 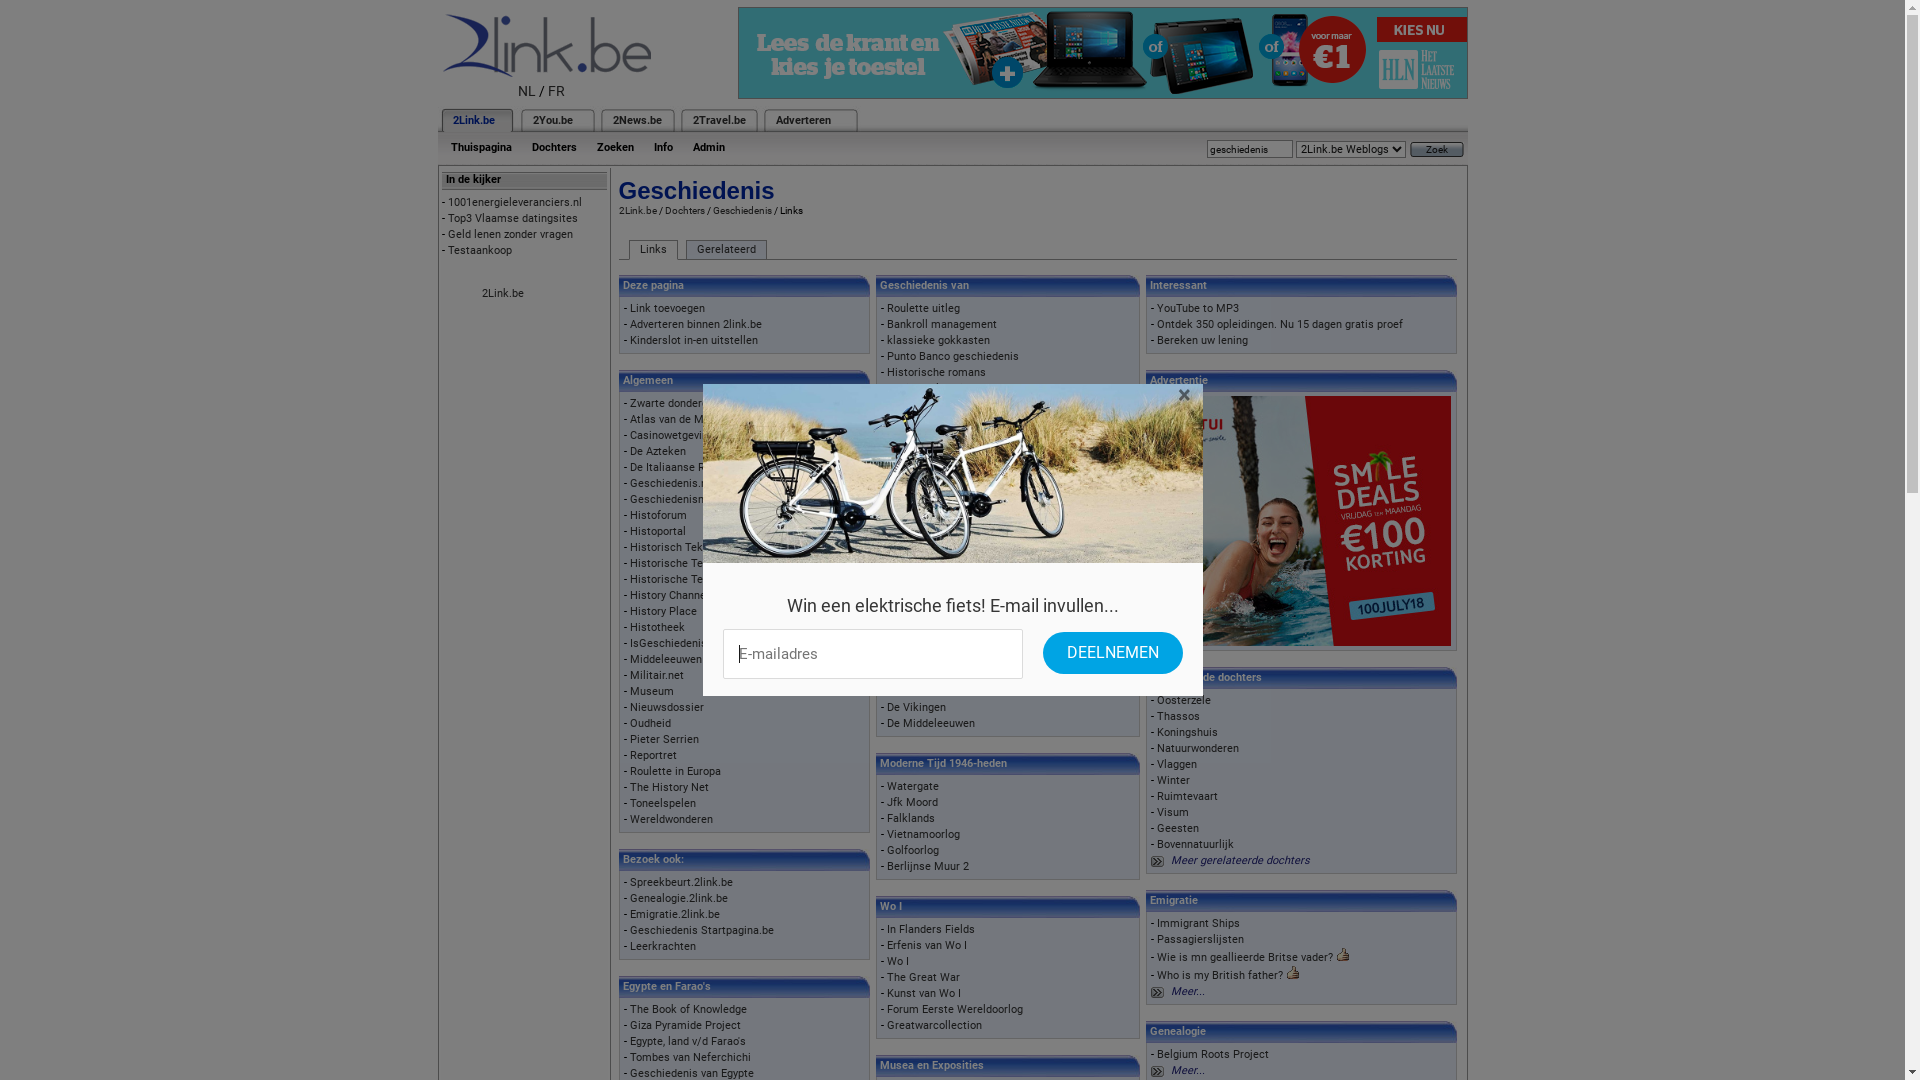 What do you see at coordinates (664, 148) in the screenshot?
I see `Info` at bounding box center [664, 148].